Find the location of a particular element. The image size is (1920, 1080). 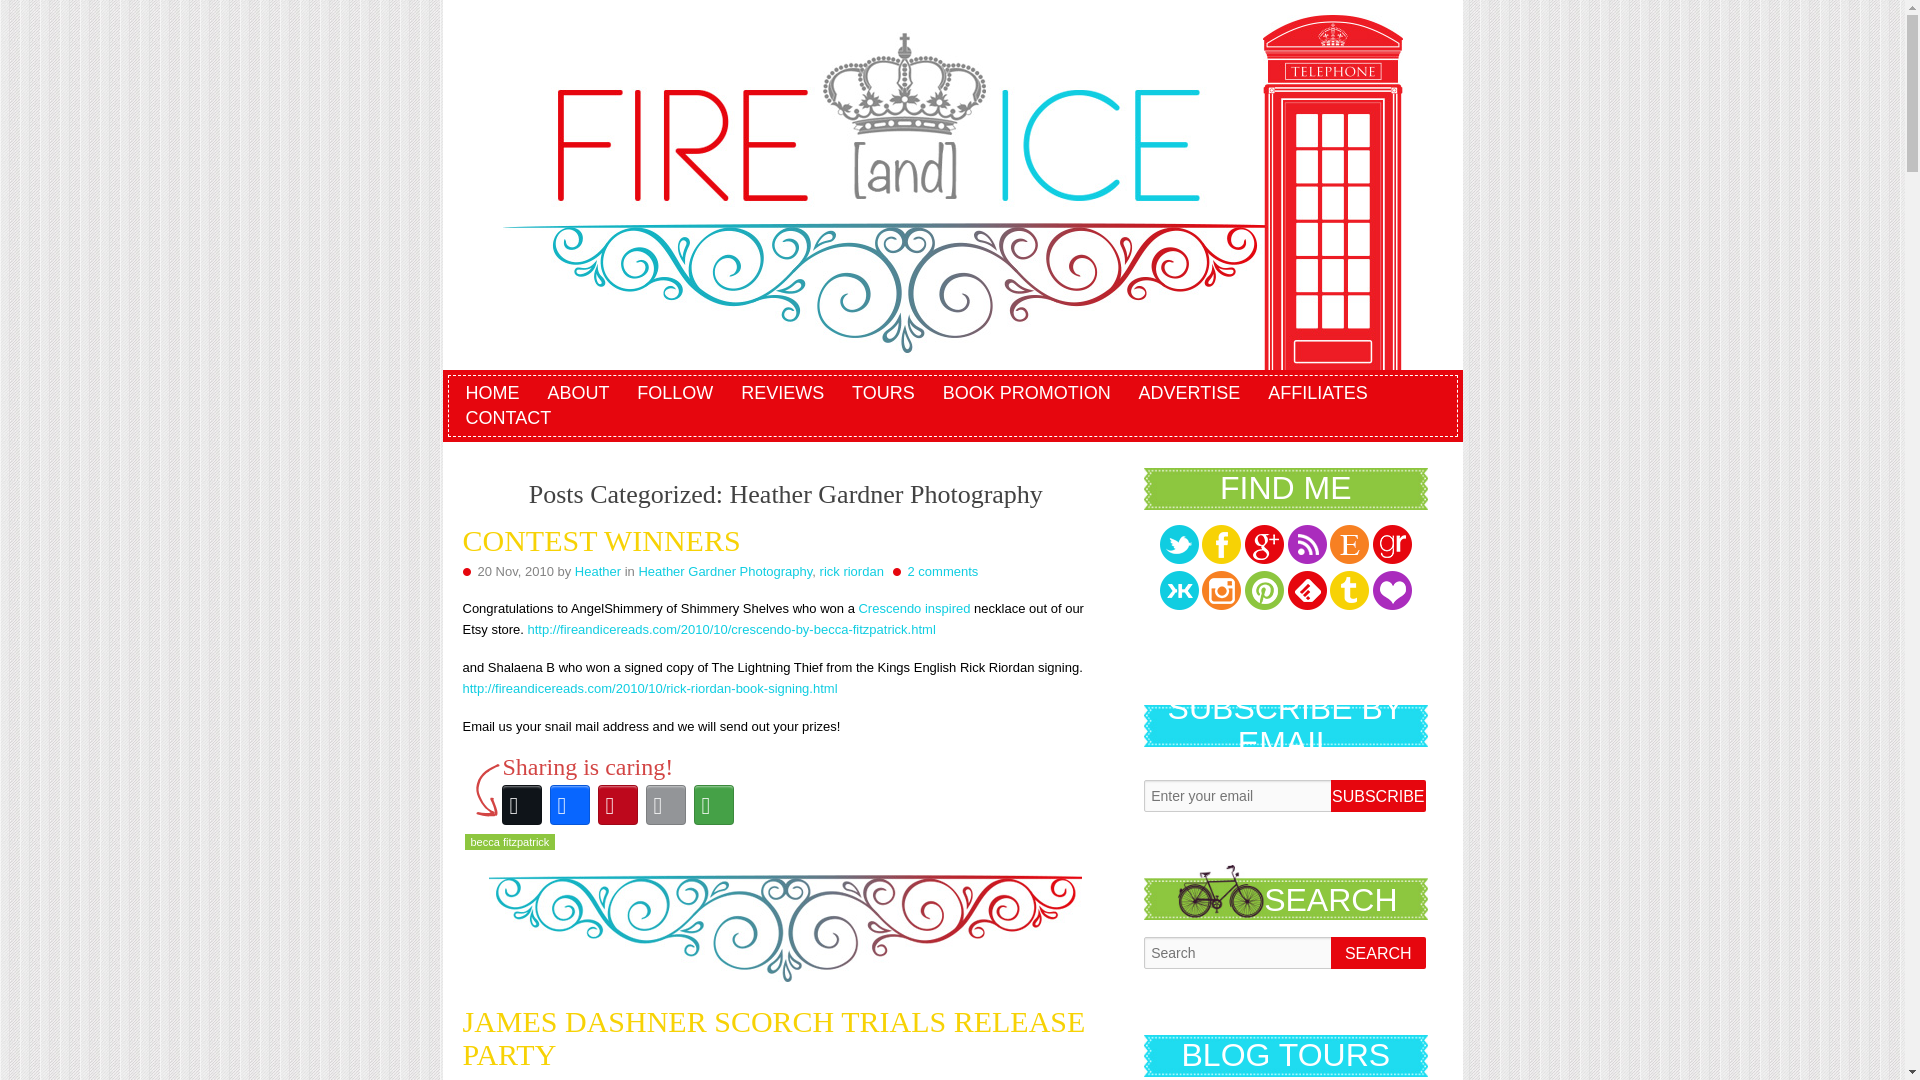

Contest Winners is located at coordinates (600, 540).